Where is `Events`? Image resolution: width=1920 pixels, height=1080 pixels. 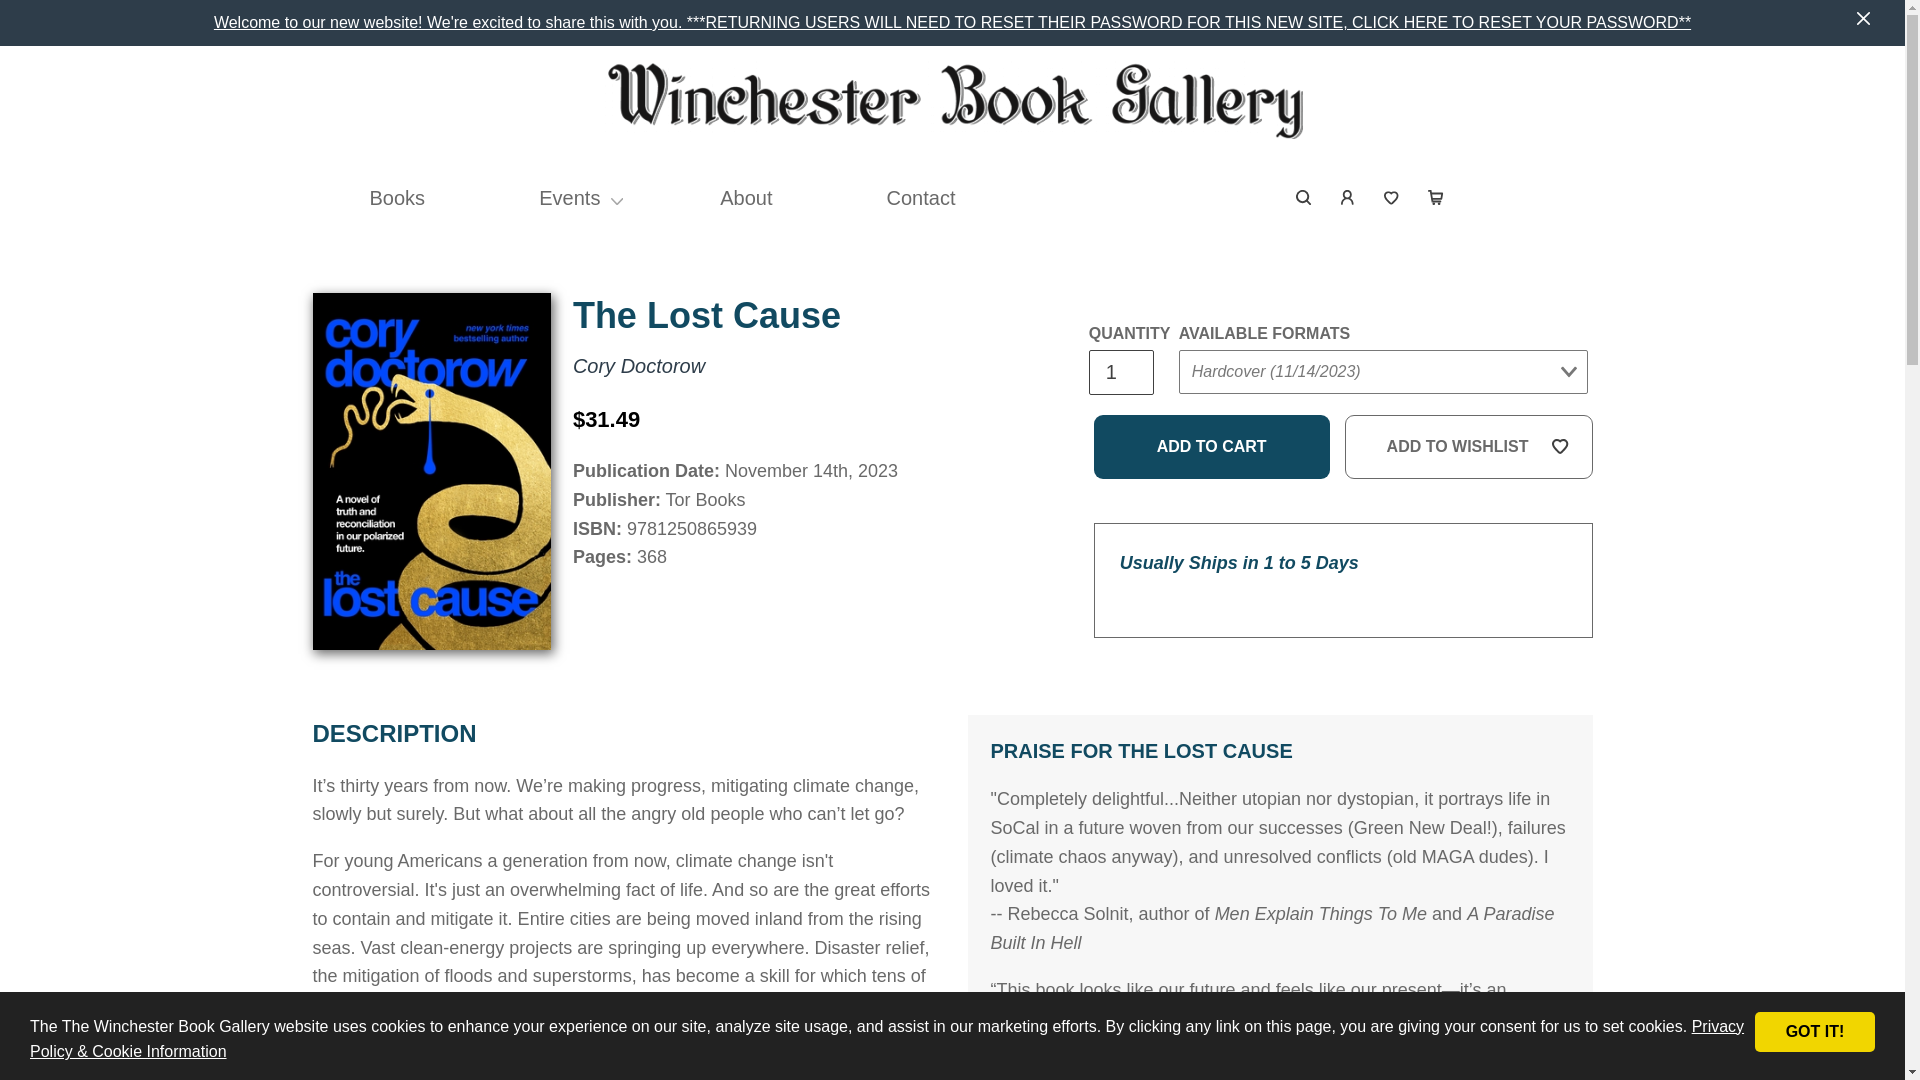
Events is located at coordinates (569, 198).